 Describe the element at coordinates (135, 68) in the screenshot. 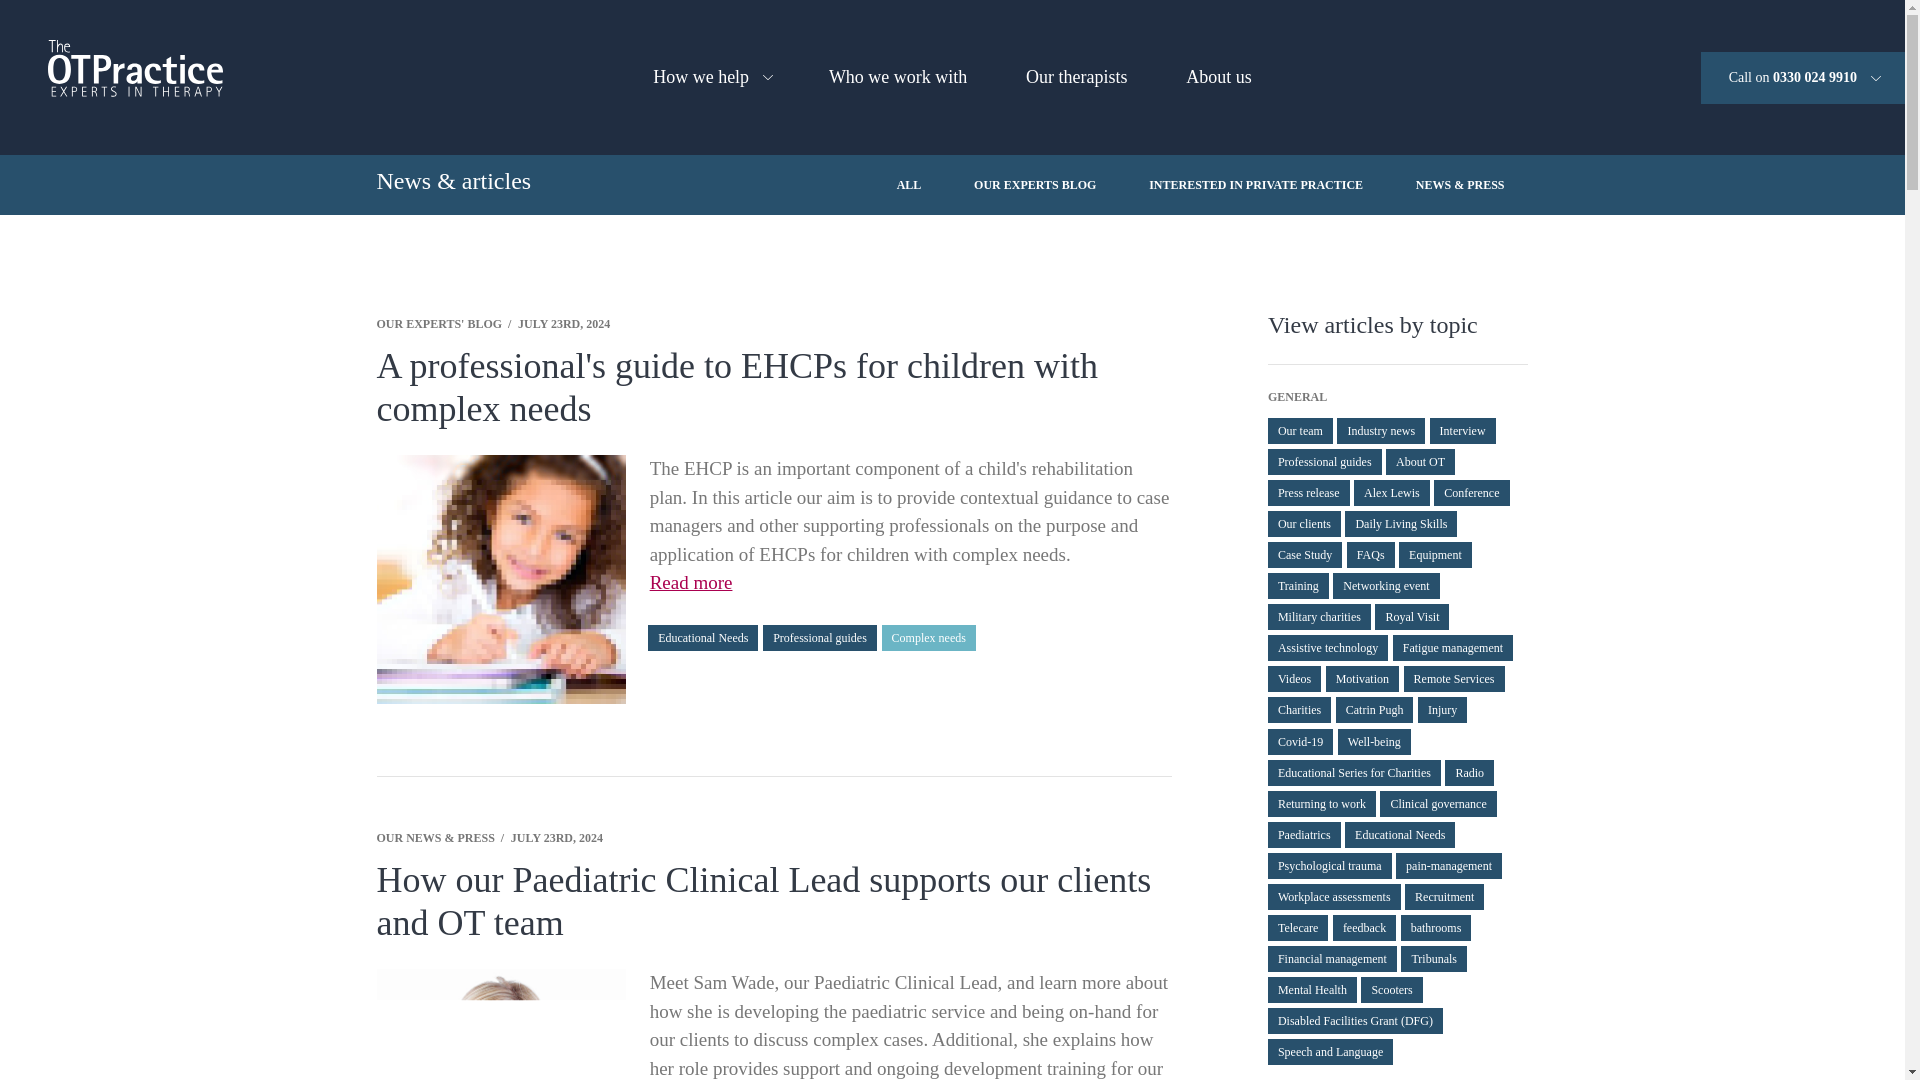

I see `Home` at that location.